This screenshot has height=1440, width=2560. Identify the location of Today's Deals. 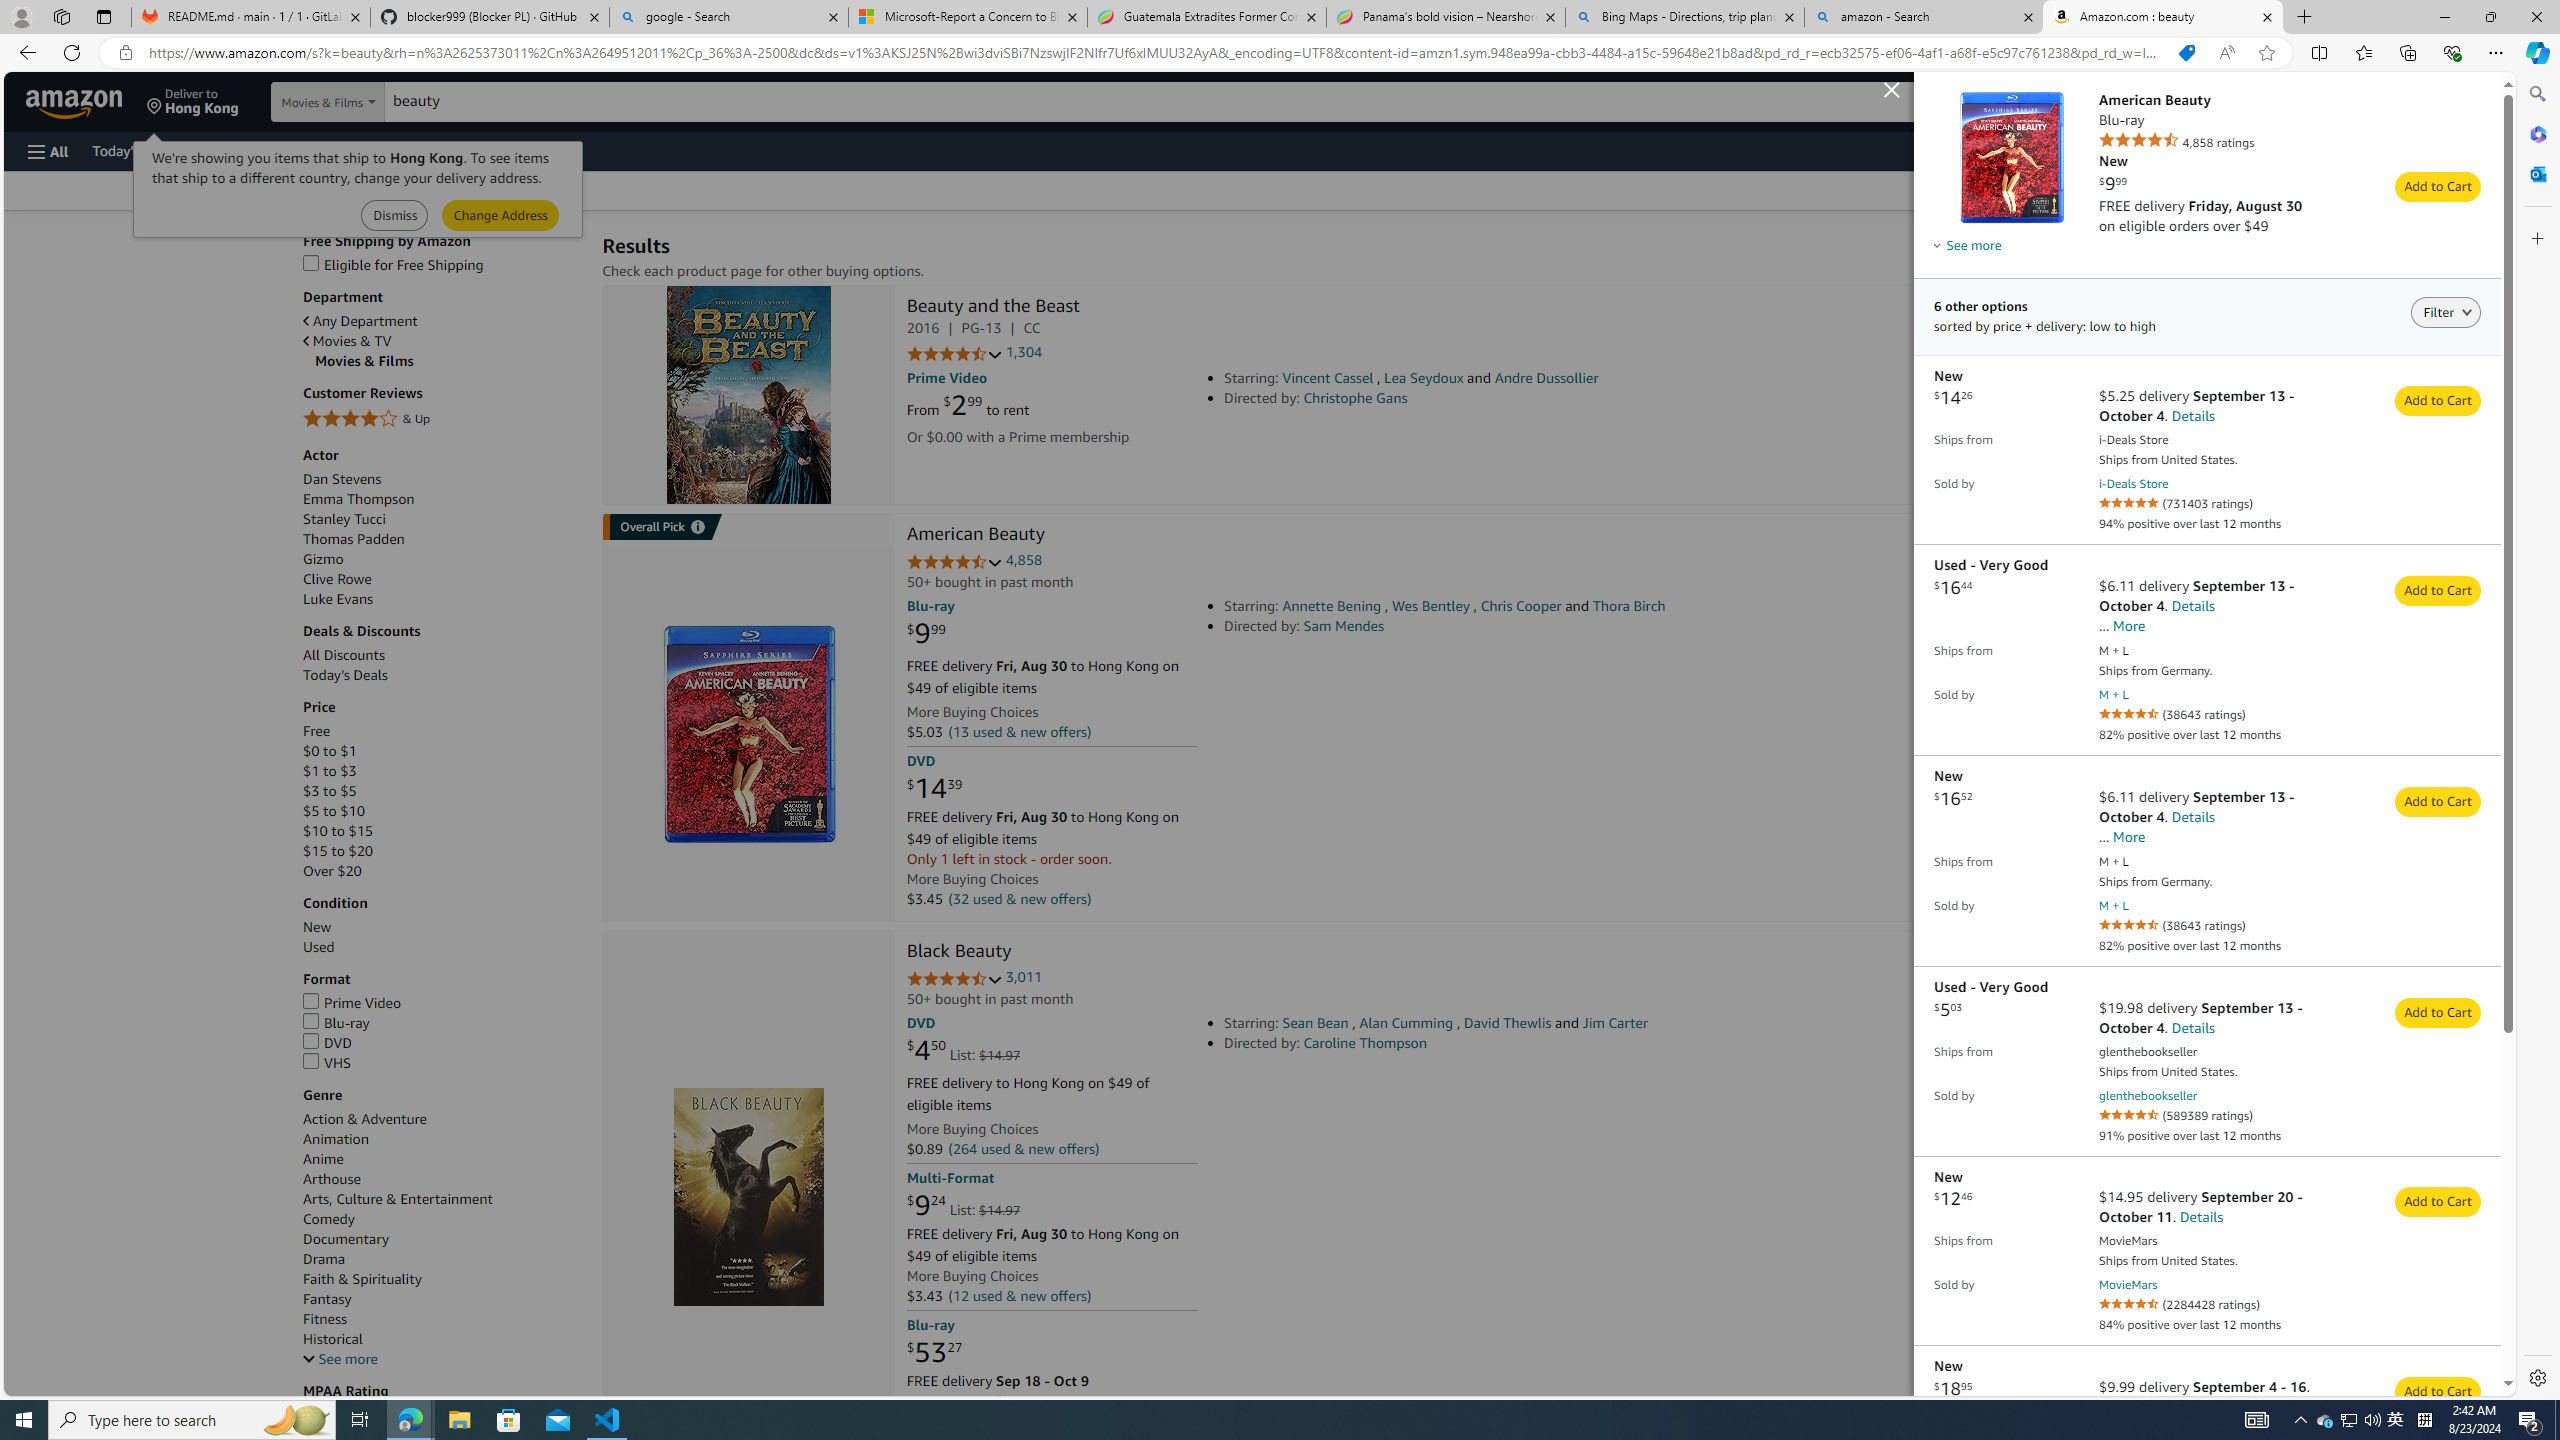
(346, 675).